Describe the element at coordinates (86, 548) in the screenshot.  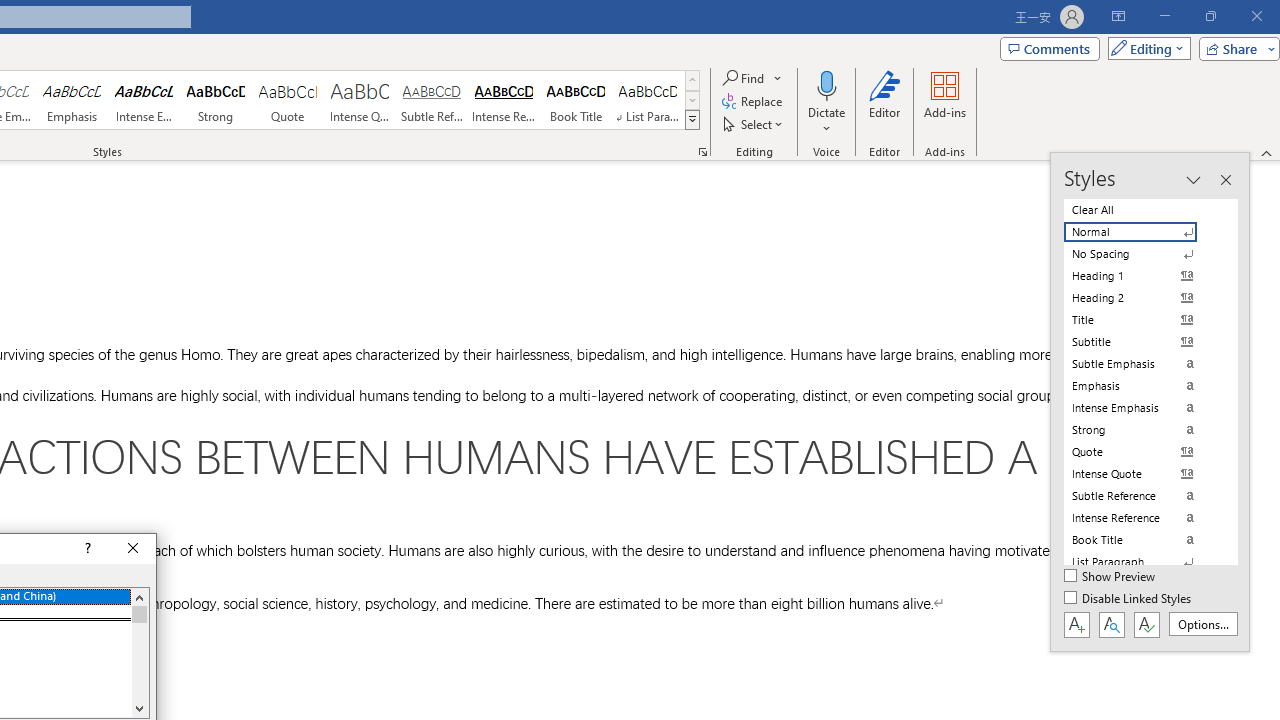
I see `Context help` at that location.